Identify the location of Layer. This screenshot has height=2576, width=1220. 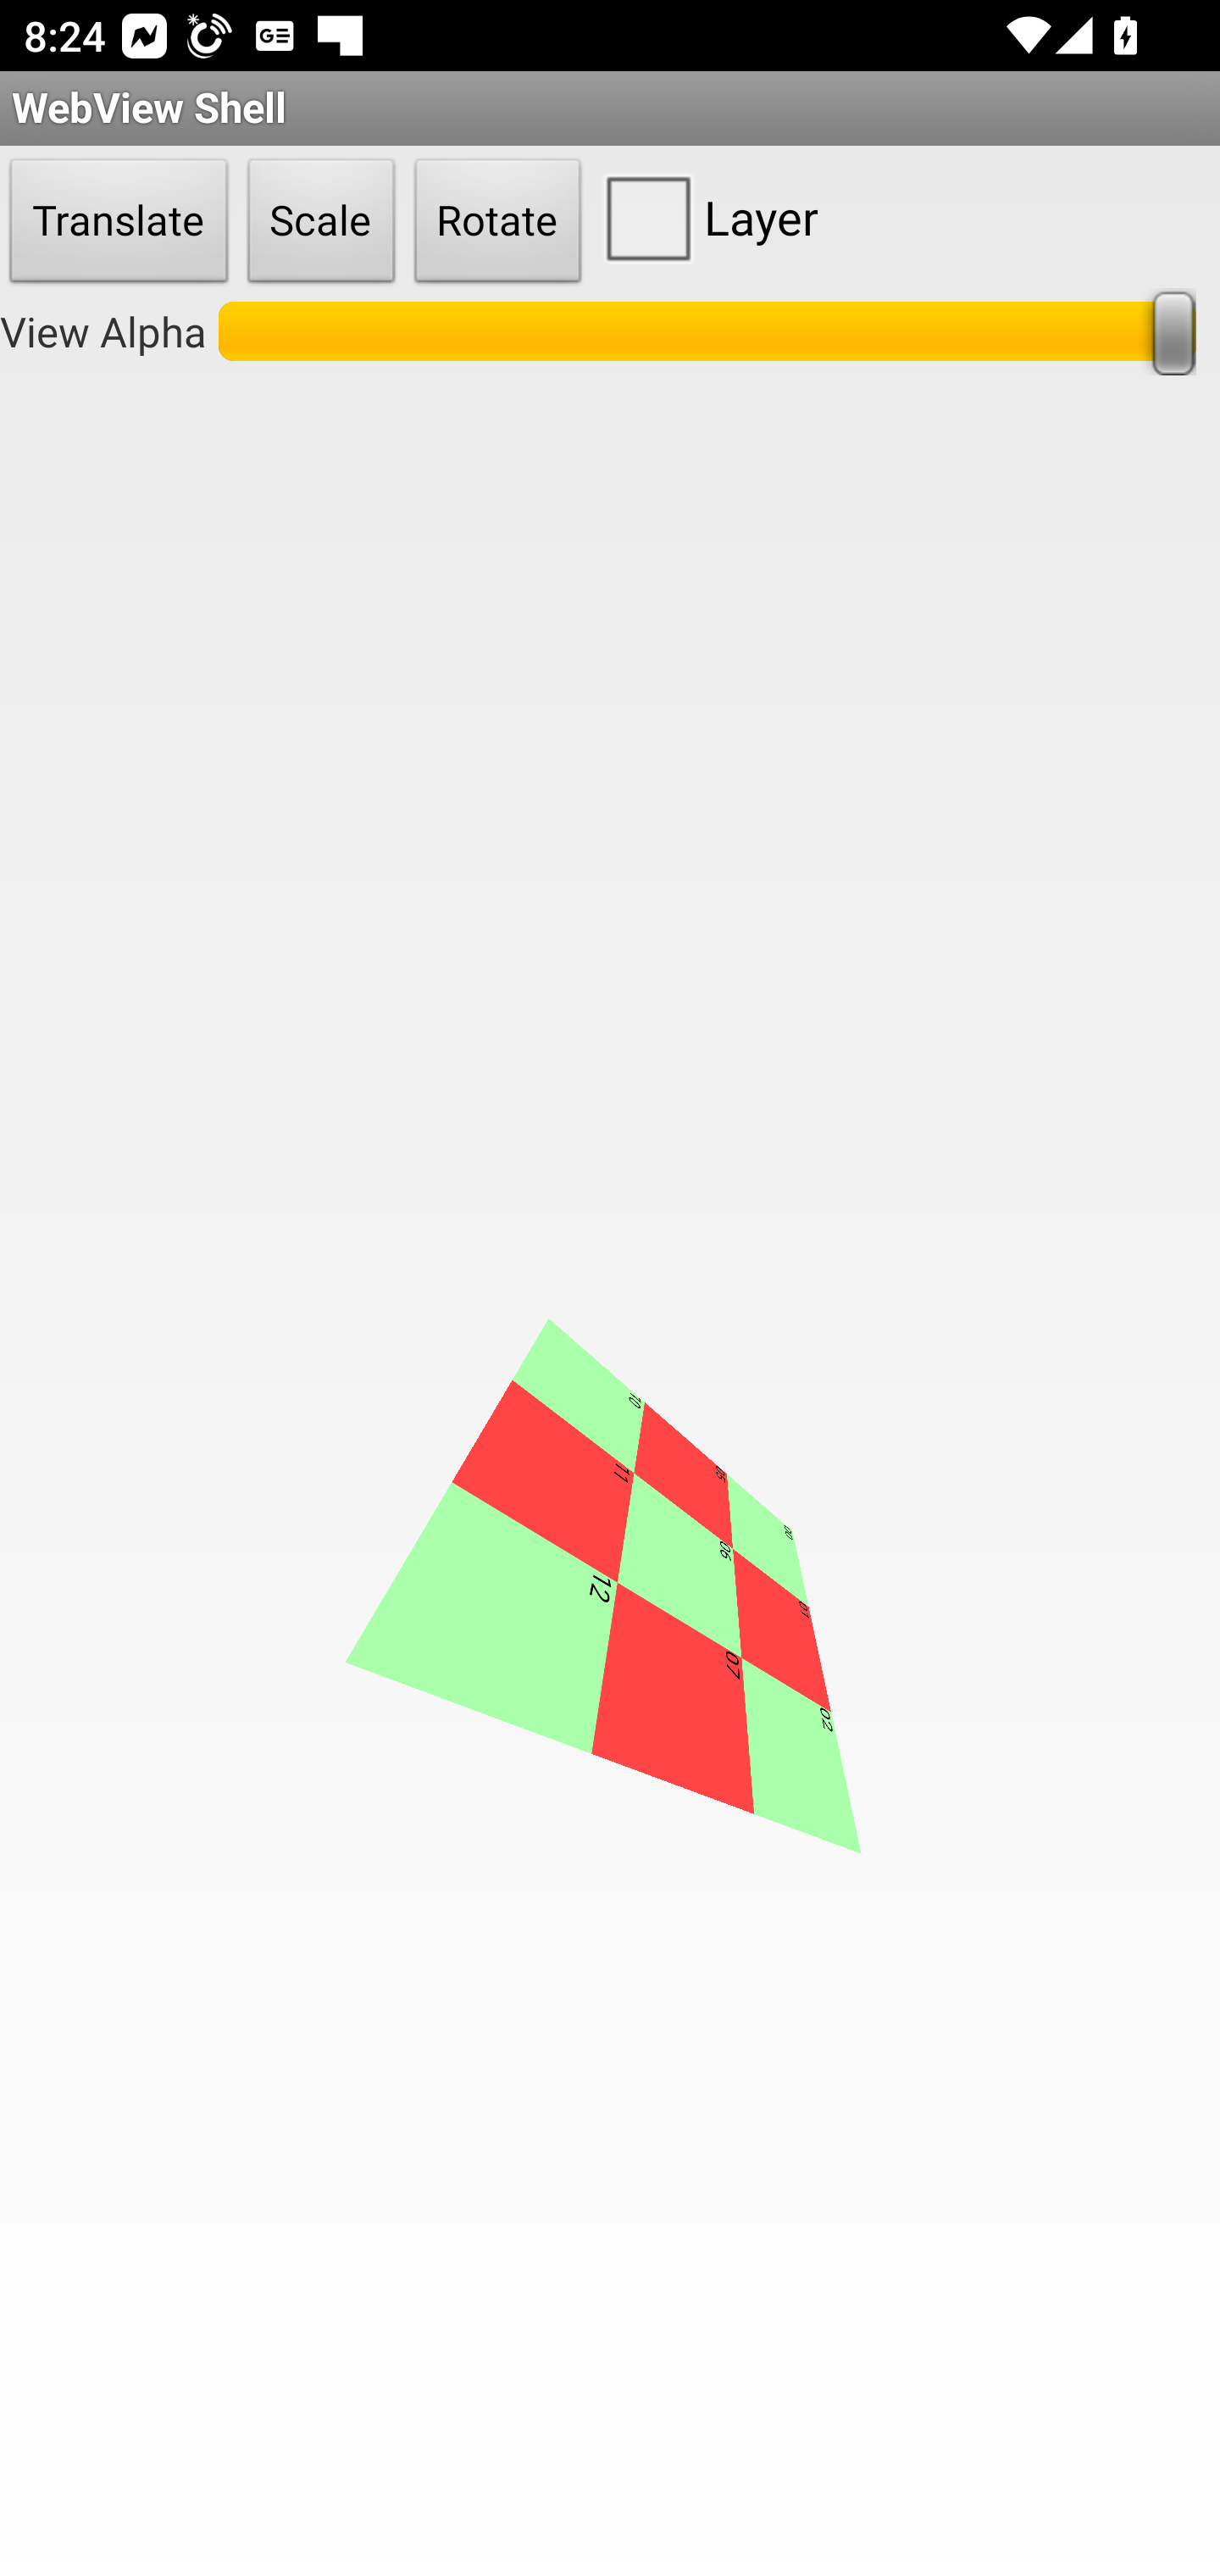
(705, 217).